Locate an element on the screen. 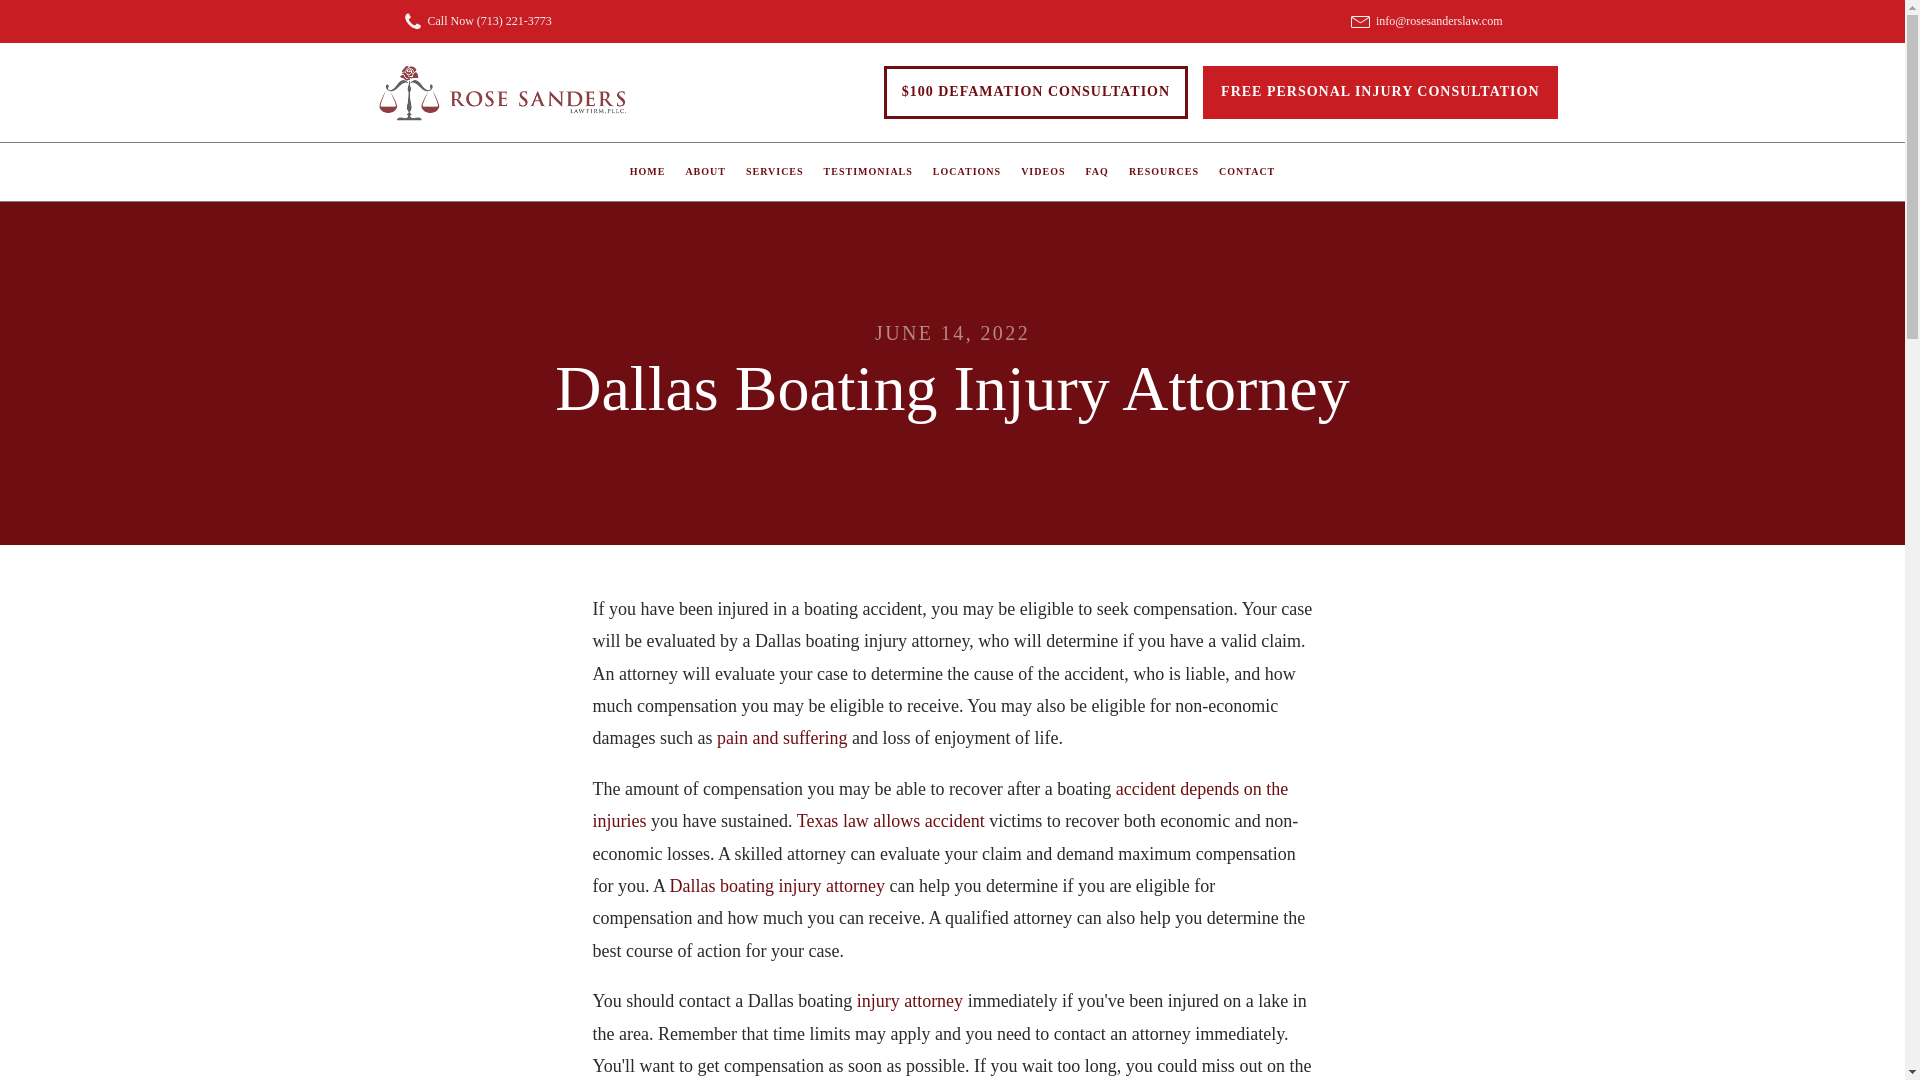  HOME is located at coordinates (648, 172).